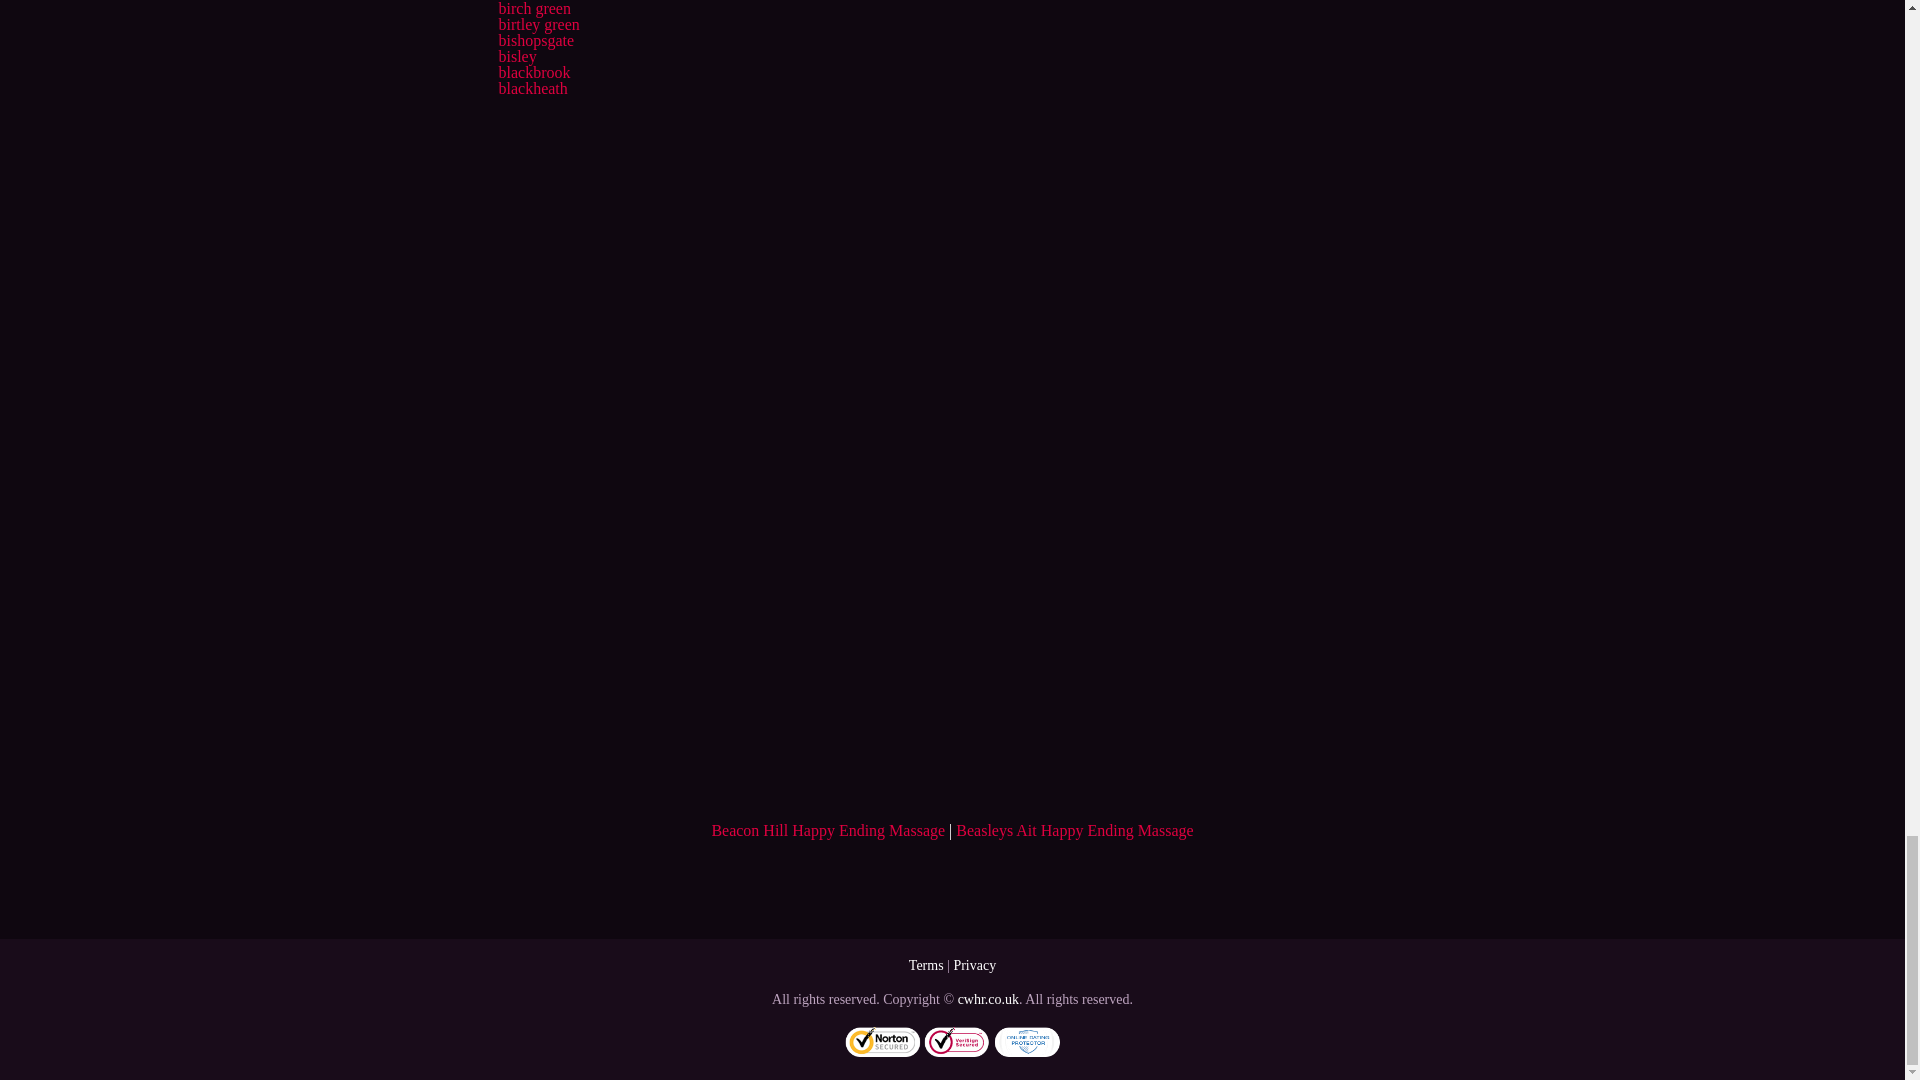 Image resolution: width=1920 pixels, height=1080 pixels. Describe the element at coordinates (827, 830) in the screenshot. I see `Beacon Hill Happy Ending Massage` at that location.